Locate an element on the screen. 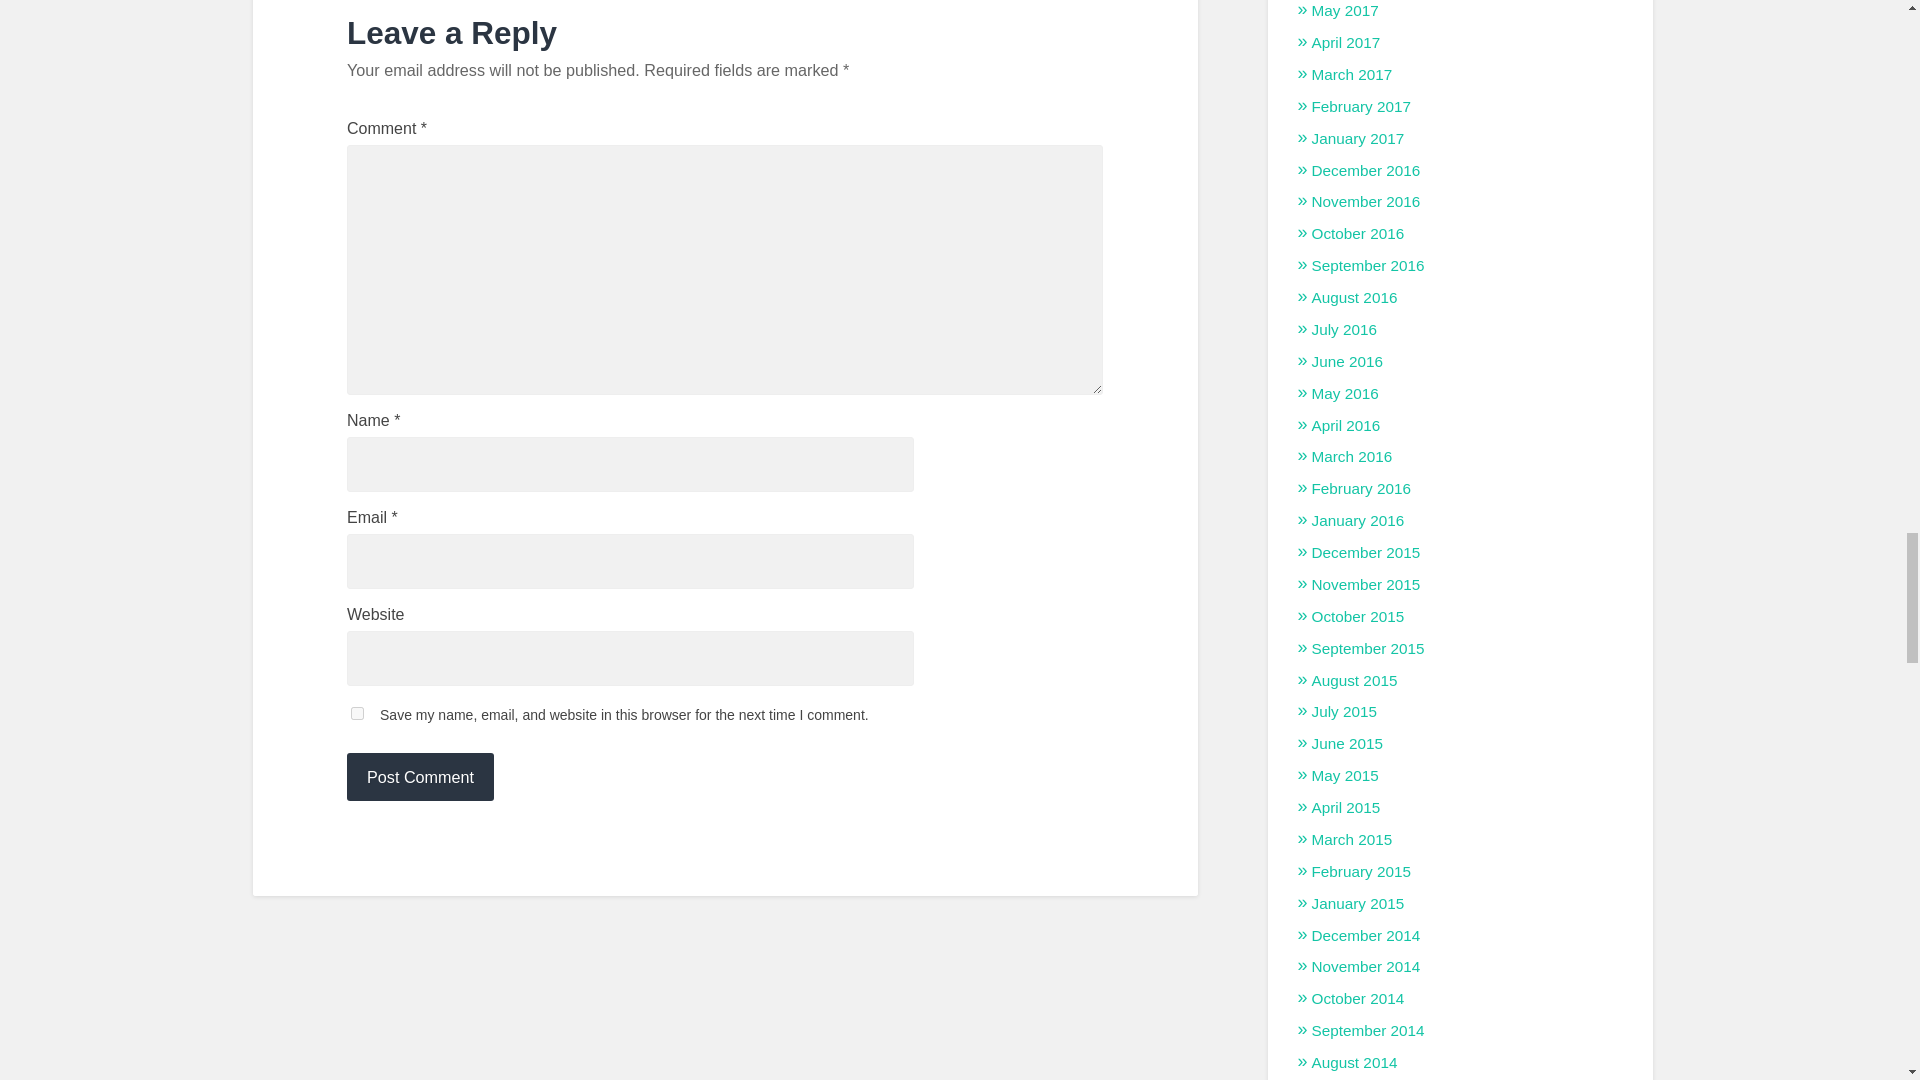 The height and width of the screenshot is (1080, 1920). Post Comment is located at coordinates (420, 776).